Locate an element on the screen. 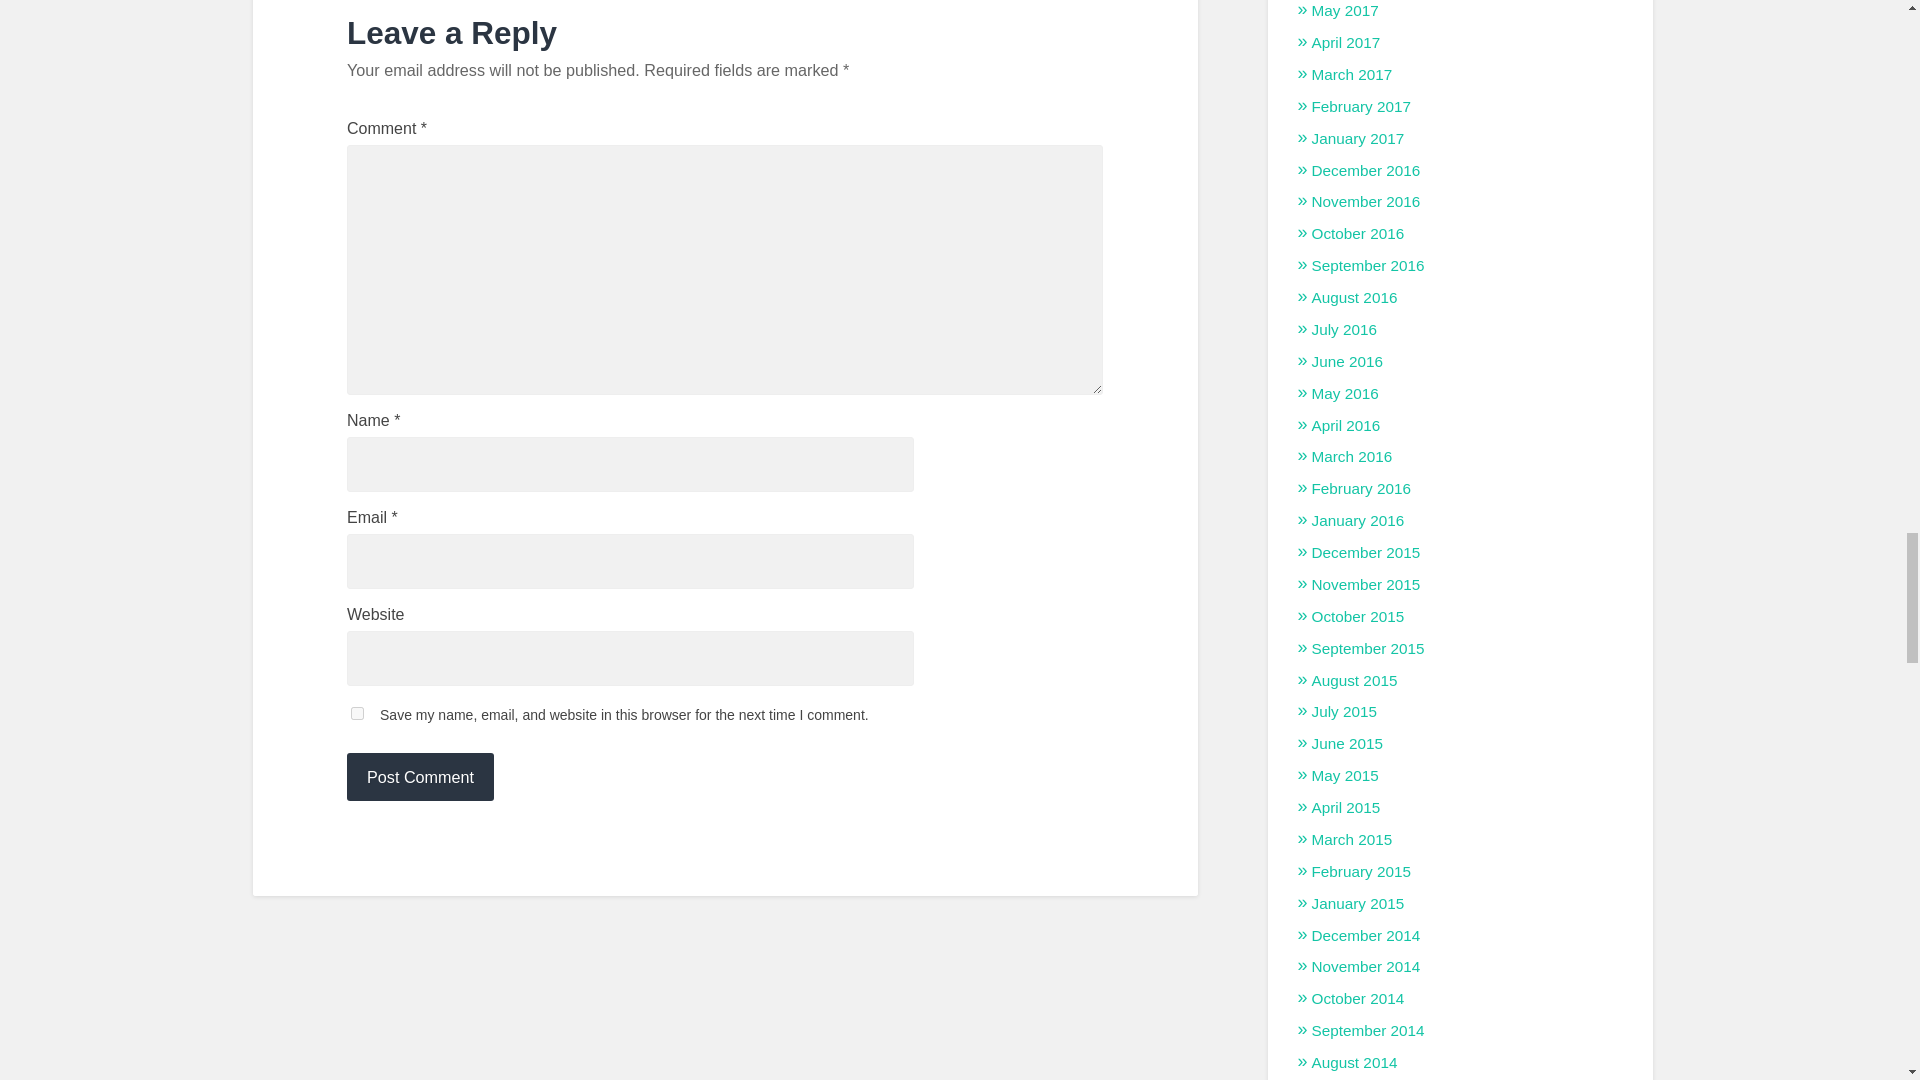 The height and width of the screenshot is (1080, 1920). Post Comment is located at coordinates (420, 776).